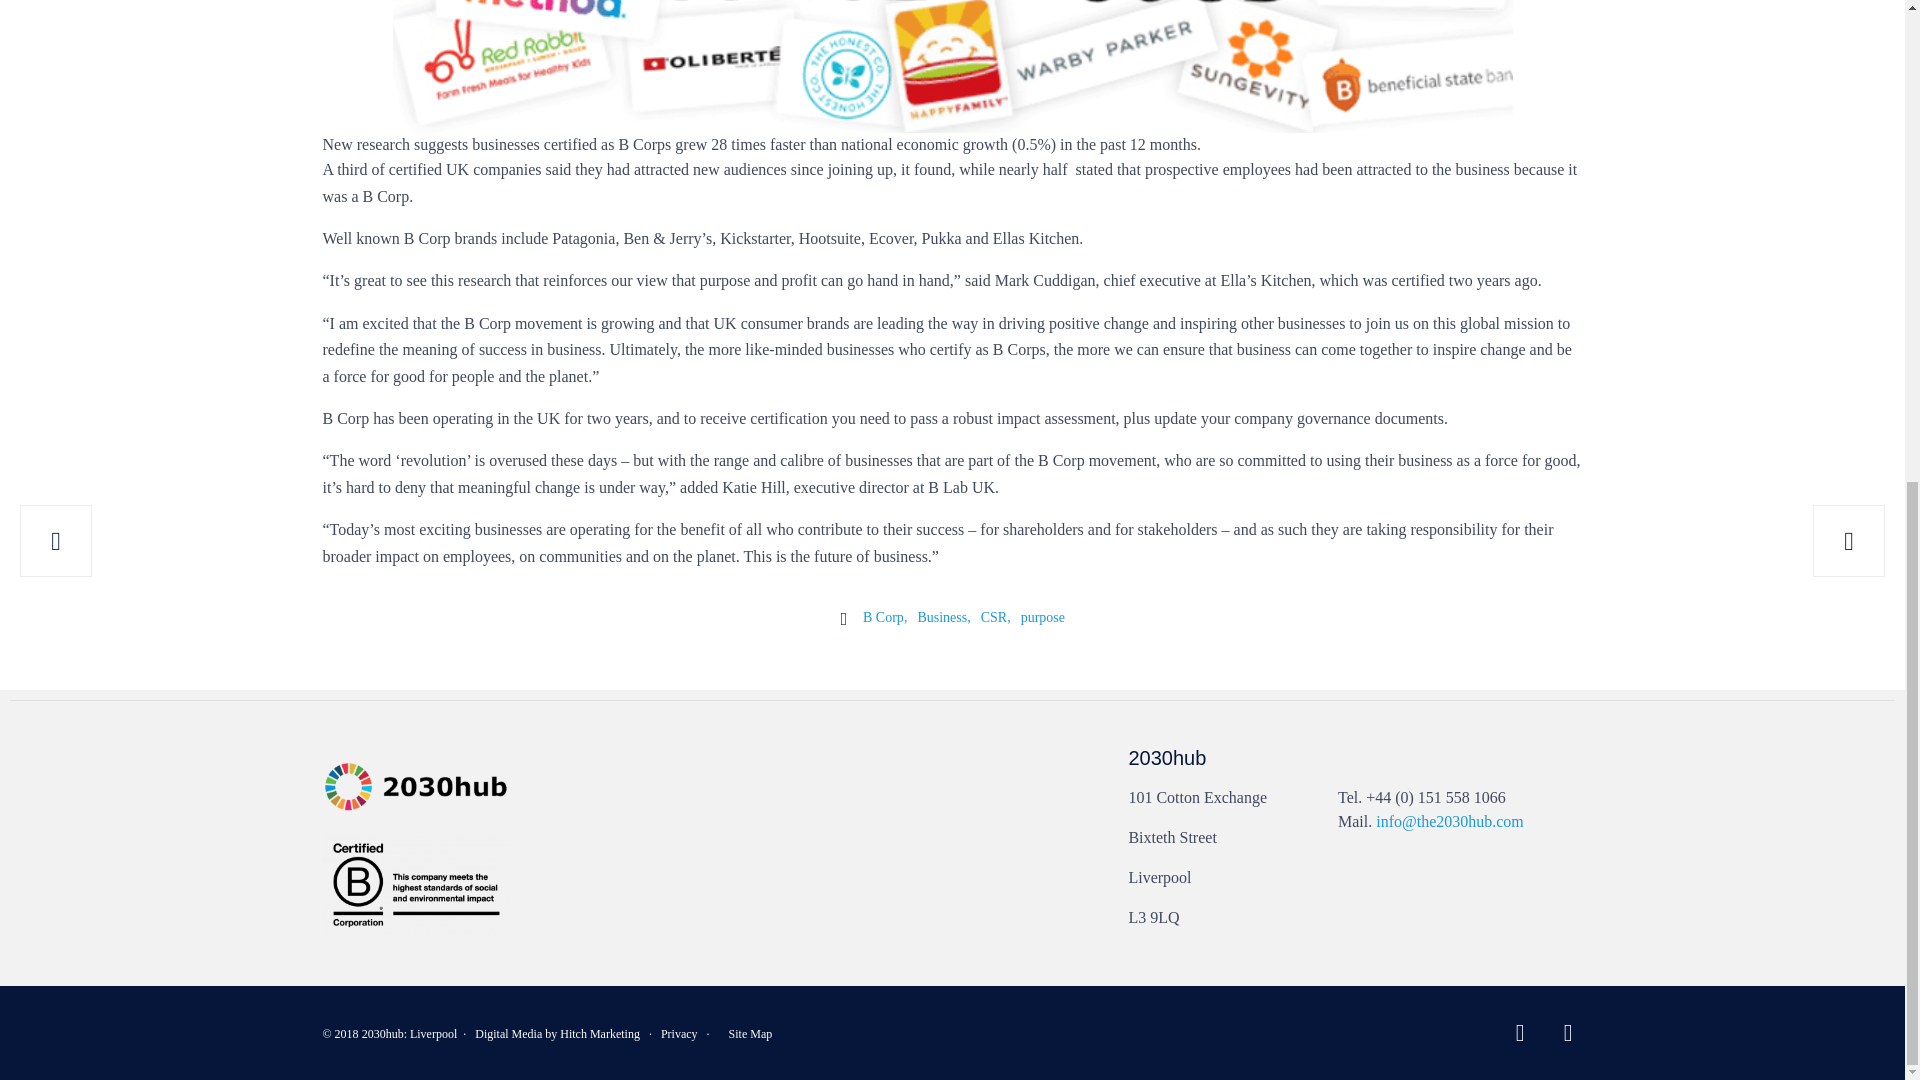  Describe the element at coordinates (884, 618) in the screenshot. I see `B Corp` at that location.